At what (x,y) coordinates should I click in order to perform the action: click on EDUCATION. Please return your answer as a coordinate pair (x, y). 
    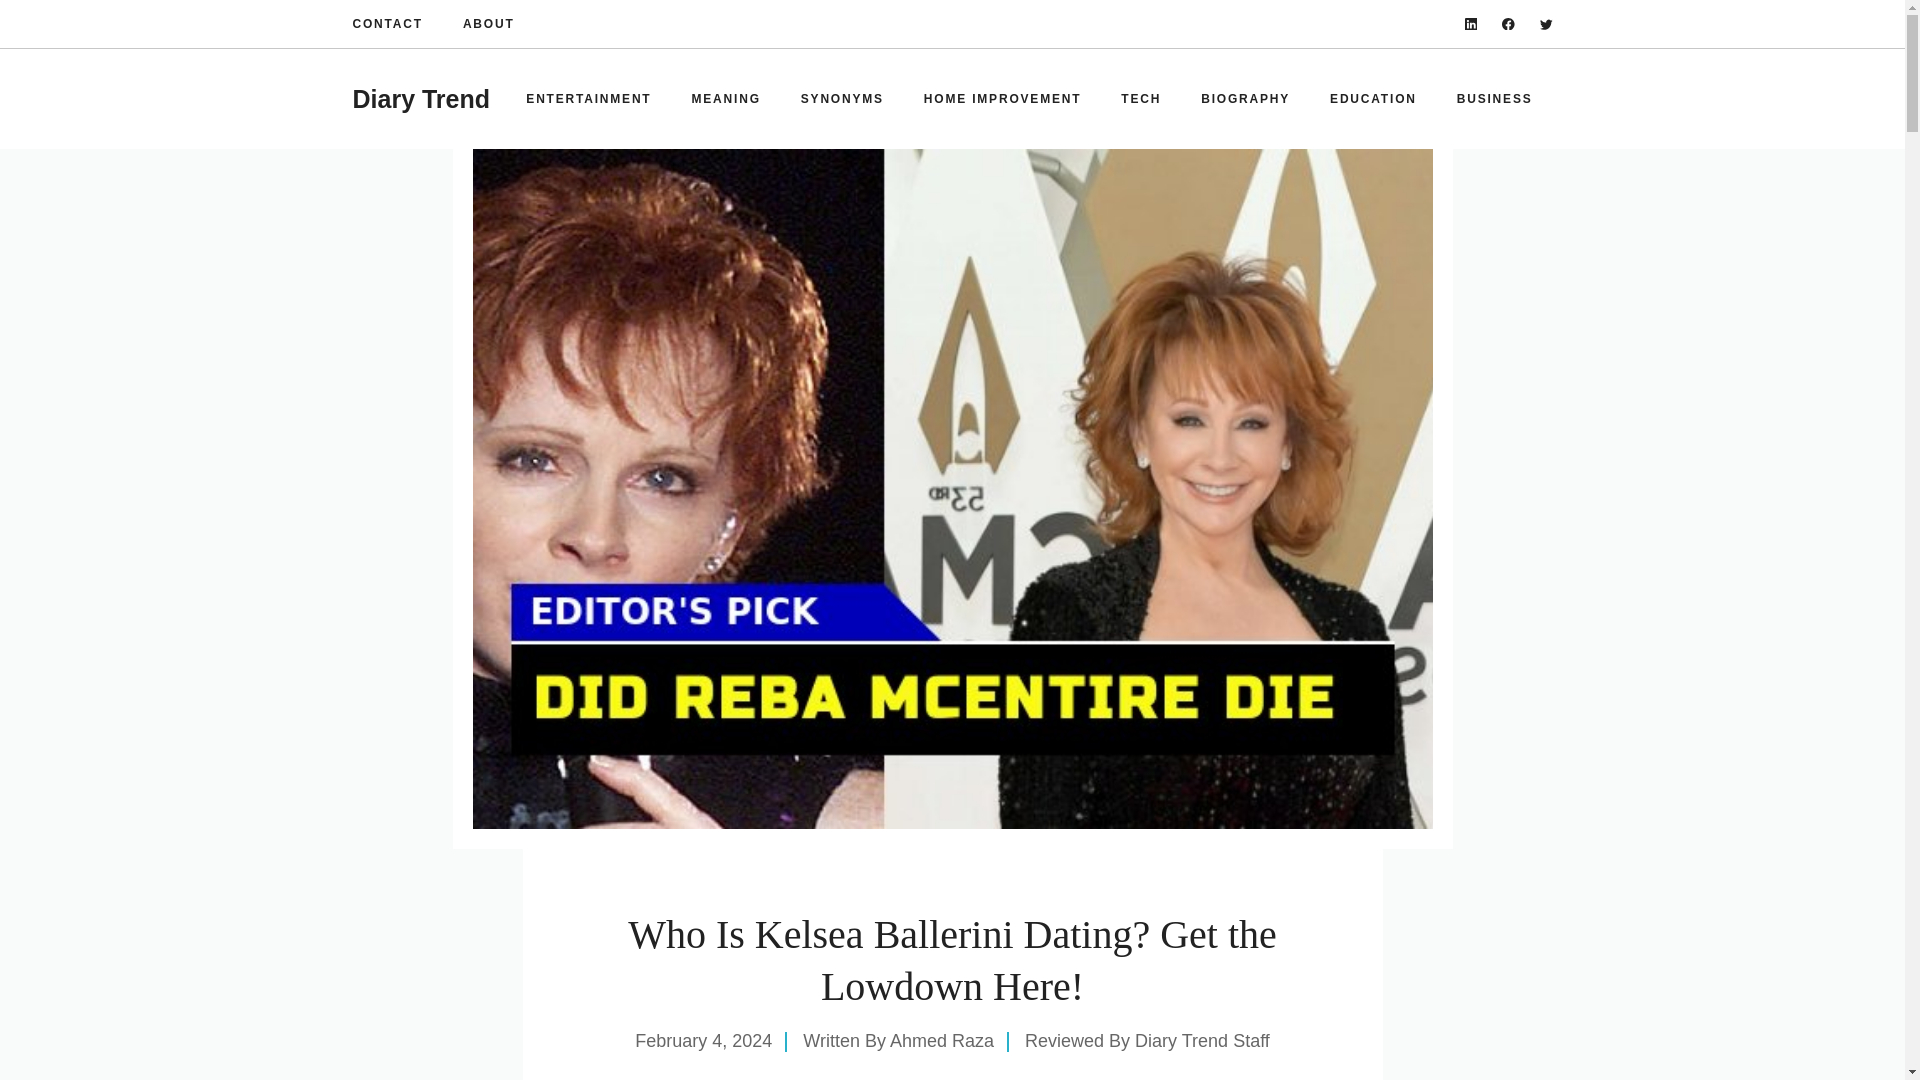
    Looking at the image, I should click on (1372, 98).